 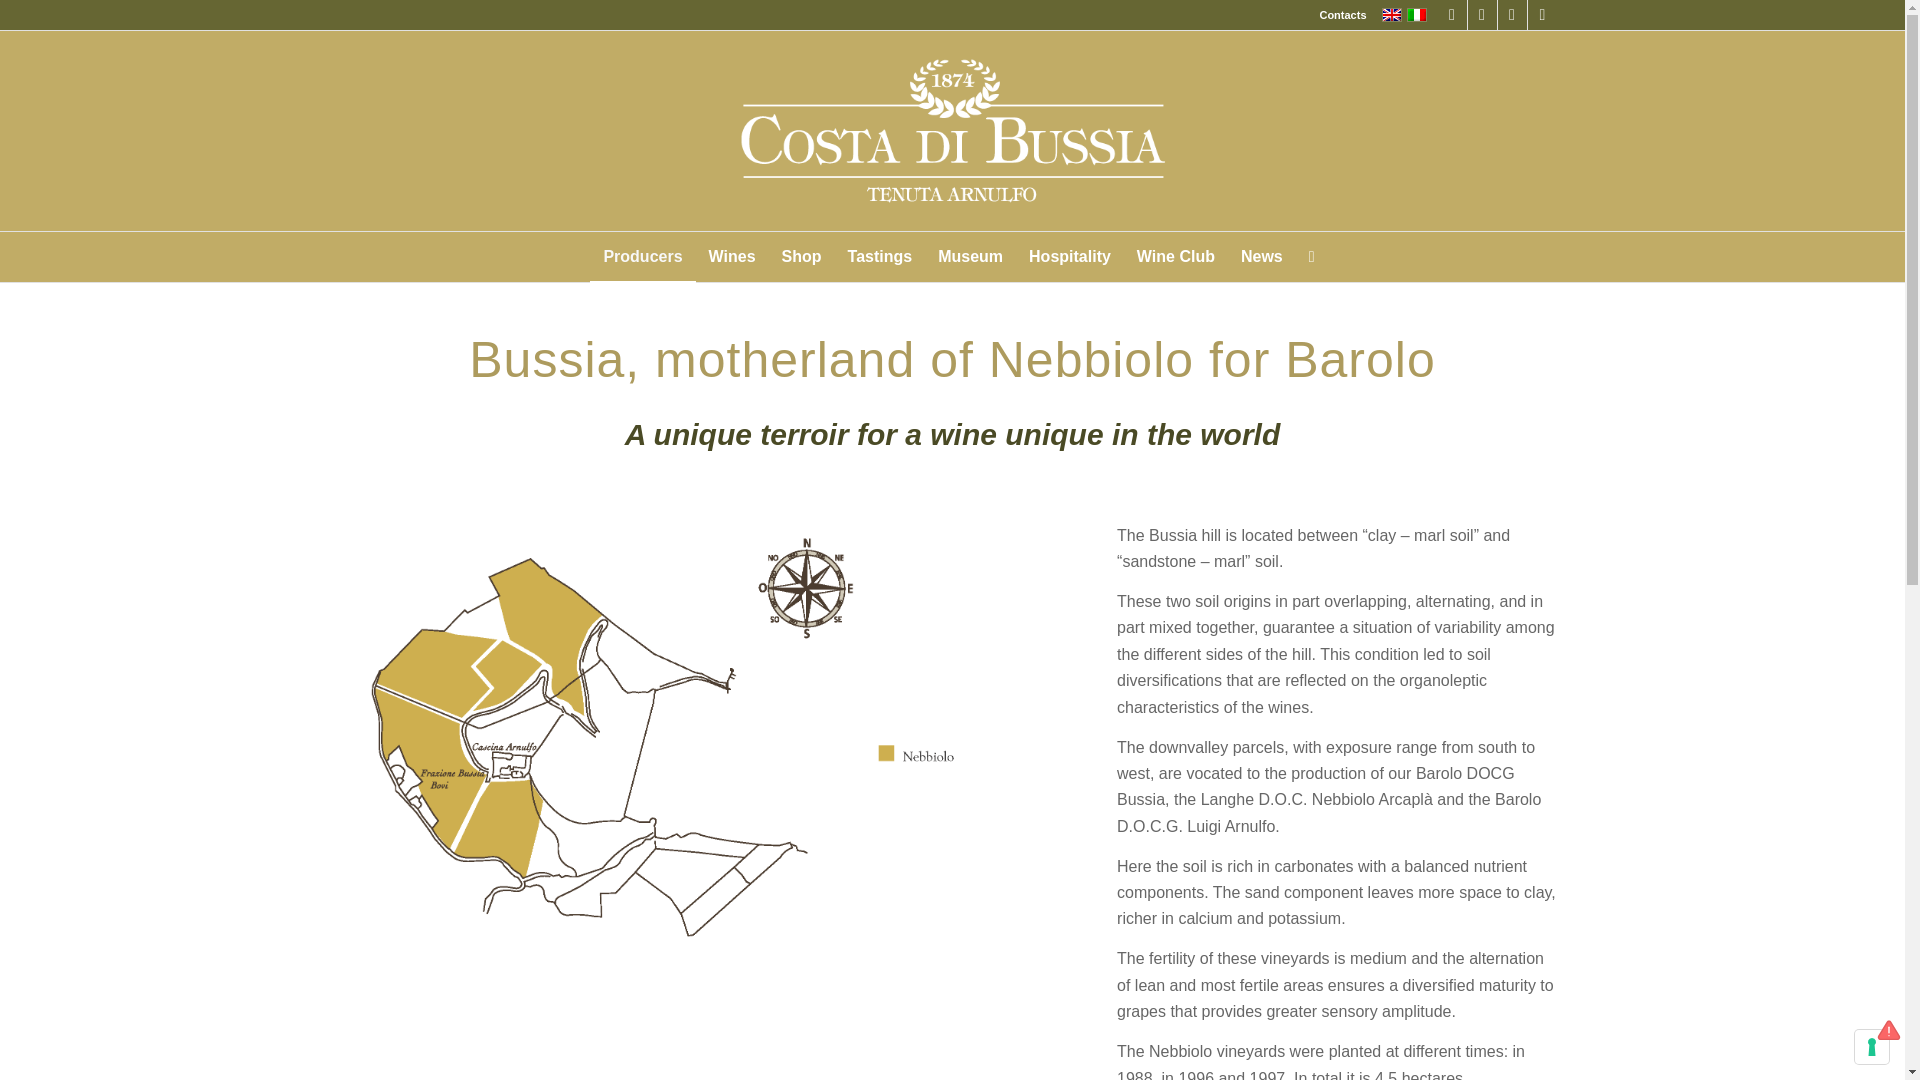 What do you see at coordinates (1512, 15) in the screenshot?
I see `Instagram` at bounding box center [1512, 15].